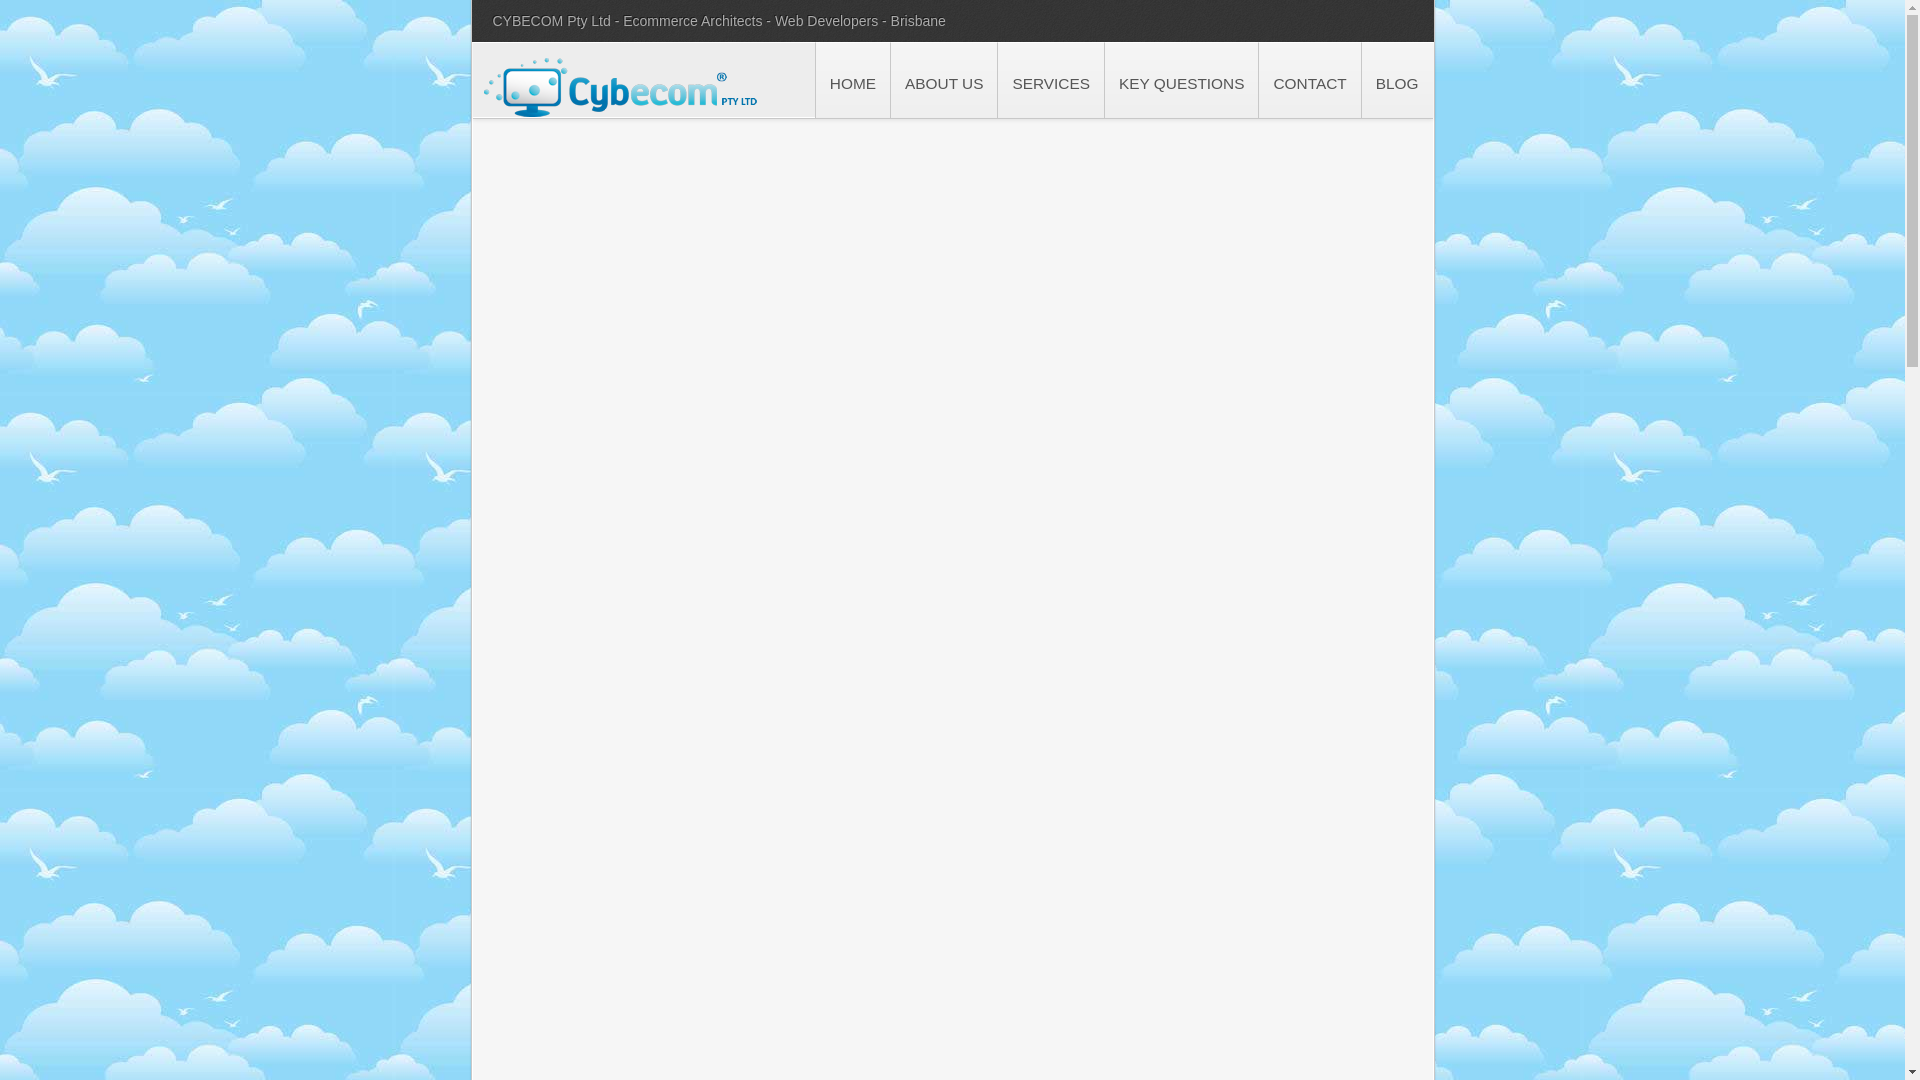 Image resolution: width=1920 pixels, height=1080 pixels. Describe the element at coordinates (1309, 80) in the screenshot. I see `CONTACT` at that location.